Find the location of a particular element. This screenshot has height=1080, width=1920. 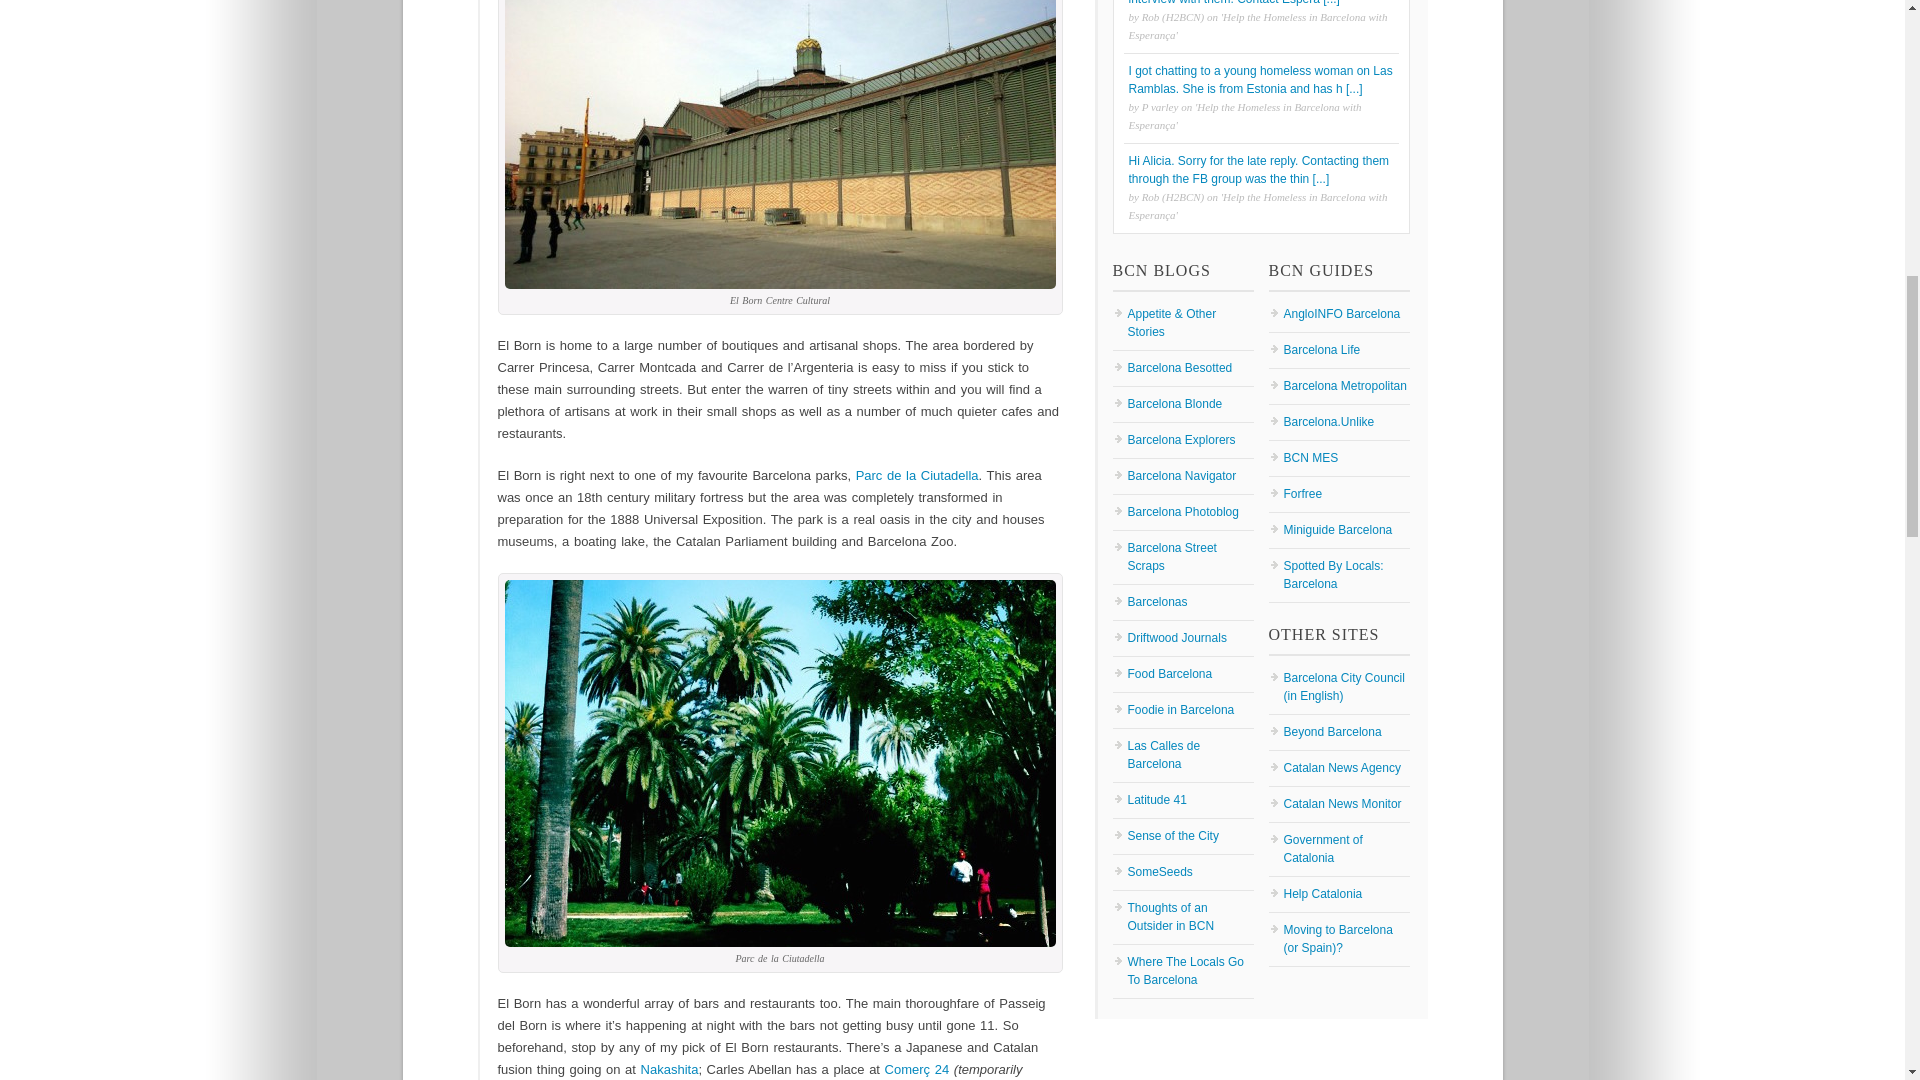

Parc de la Ciutadella is located at coordinates (778, 763).